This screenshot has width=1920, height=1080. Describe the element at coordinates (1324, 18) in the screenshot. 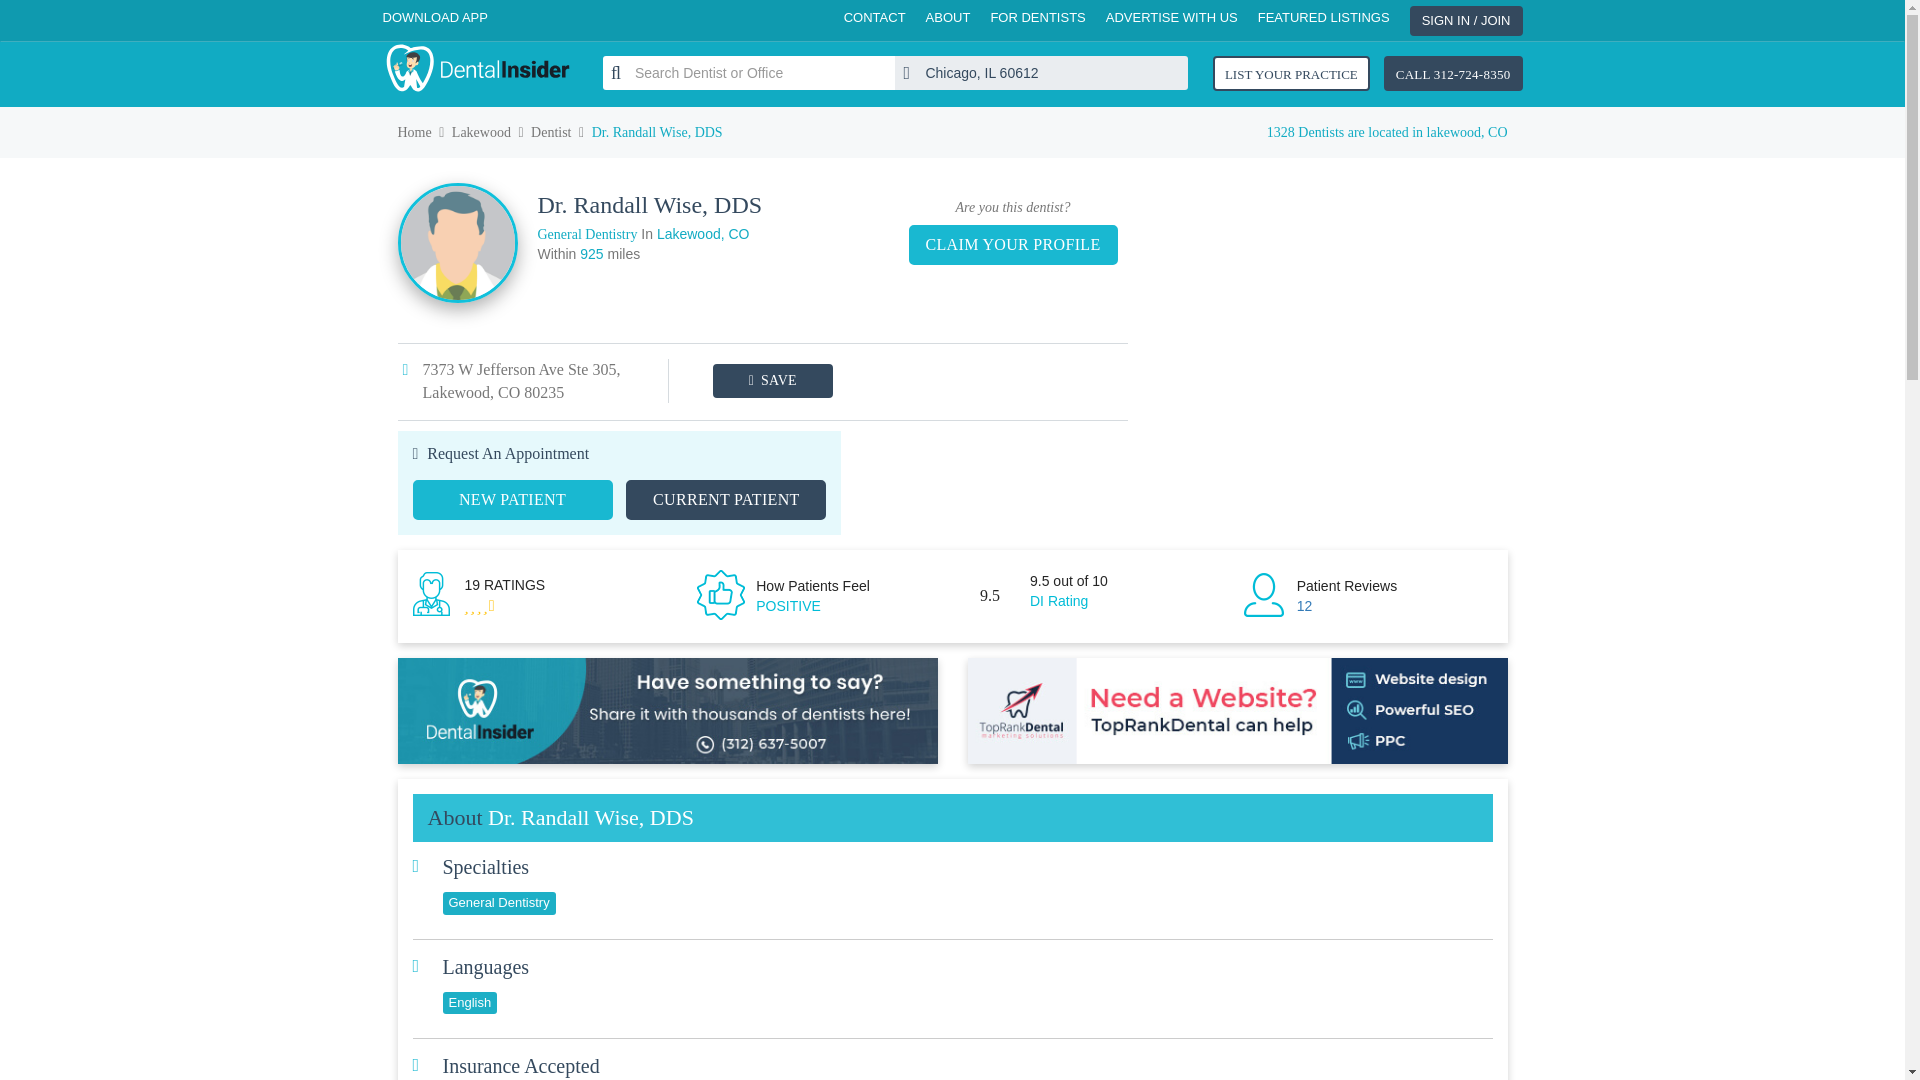

I see `FEATURED LISTINGS` at that location.